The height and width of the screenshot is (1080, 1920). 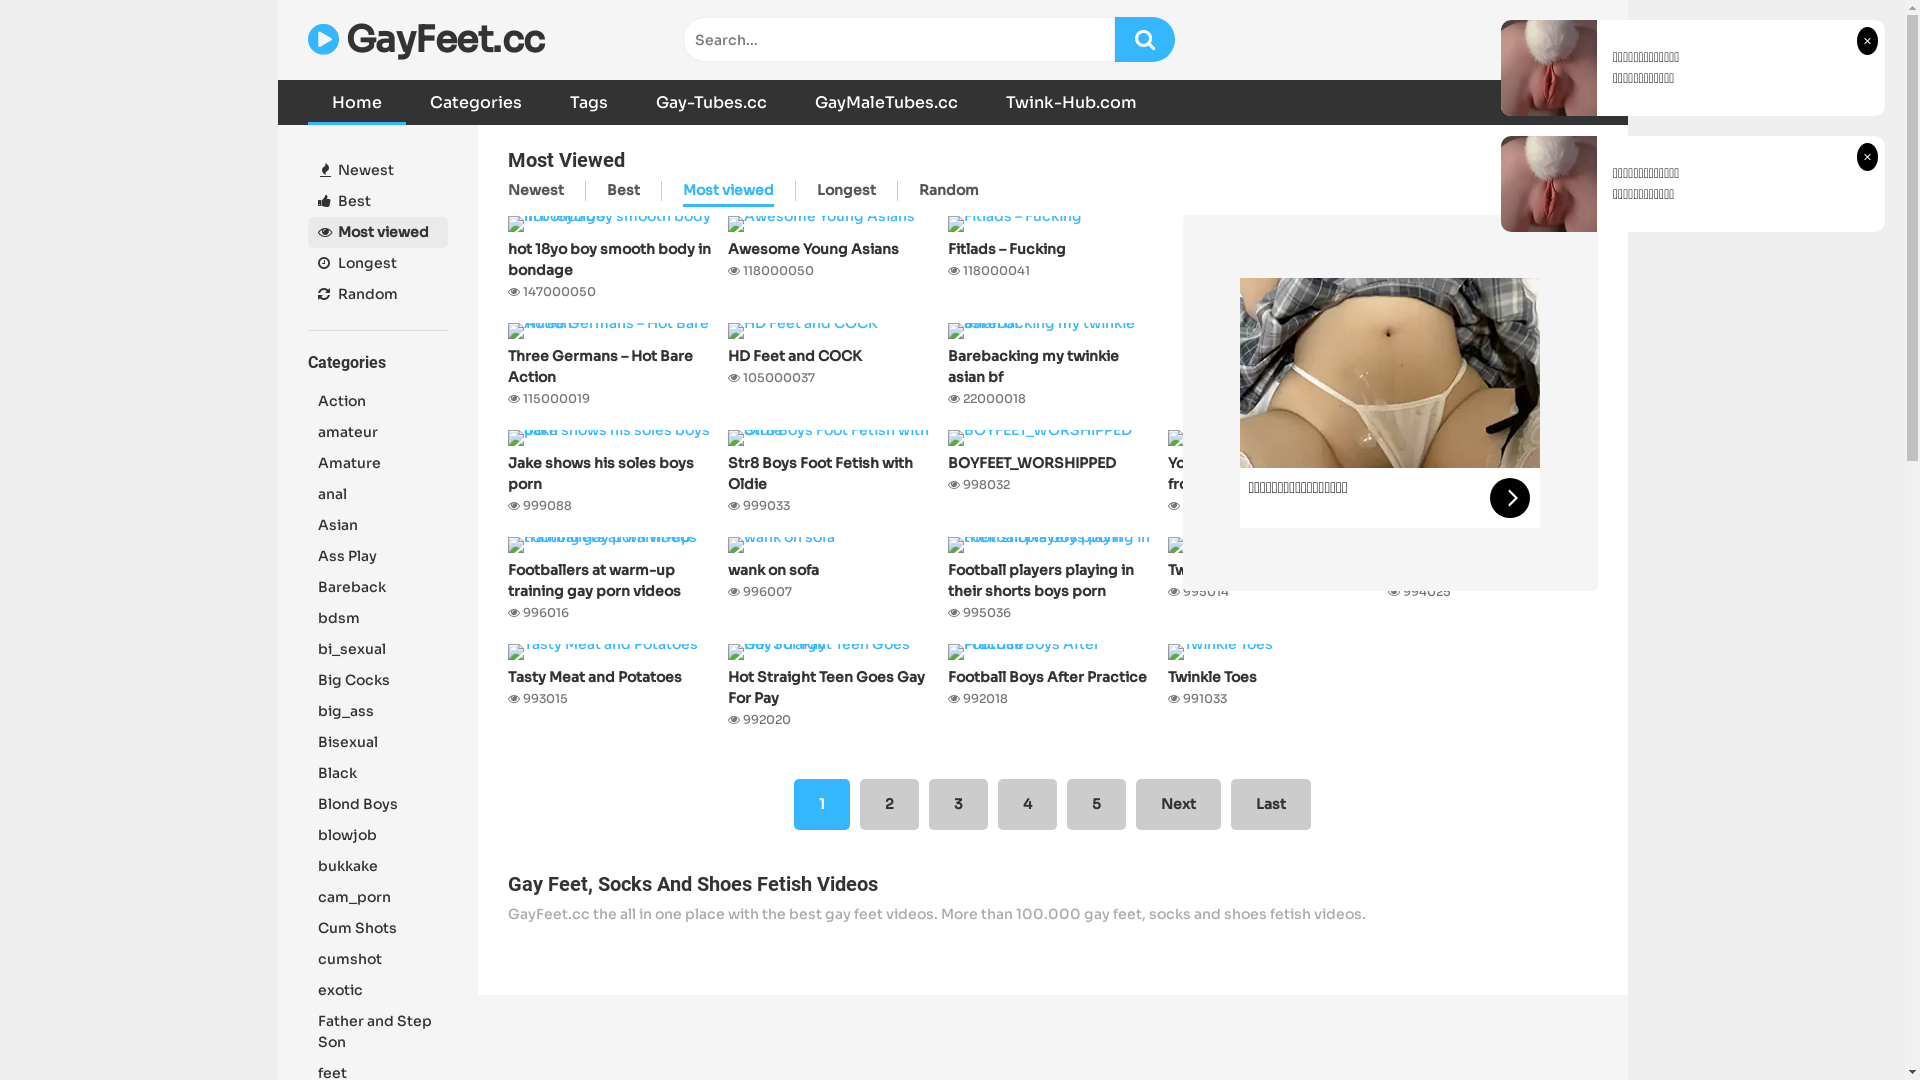 I want to click on Ass Play, so click(x=378, y=556).